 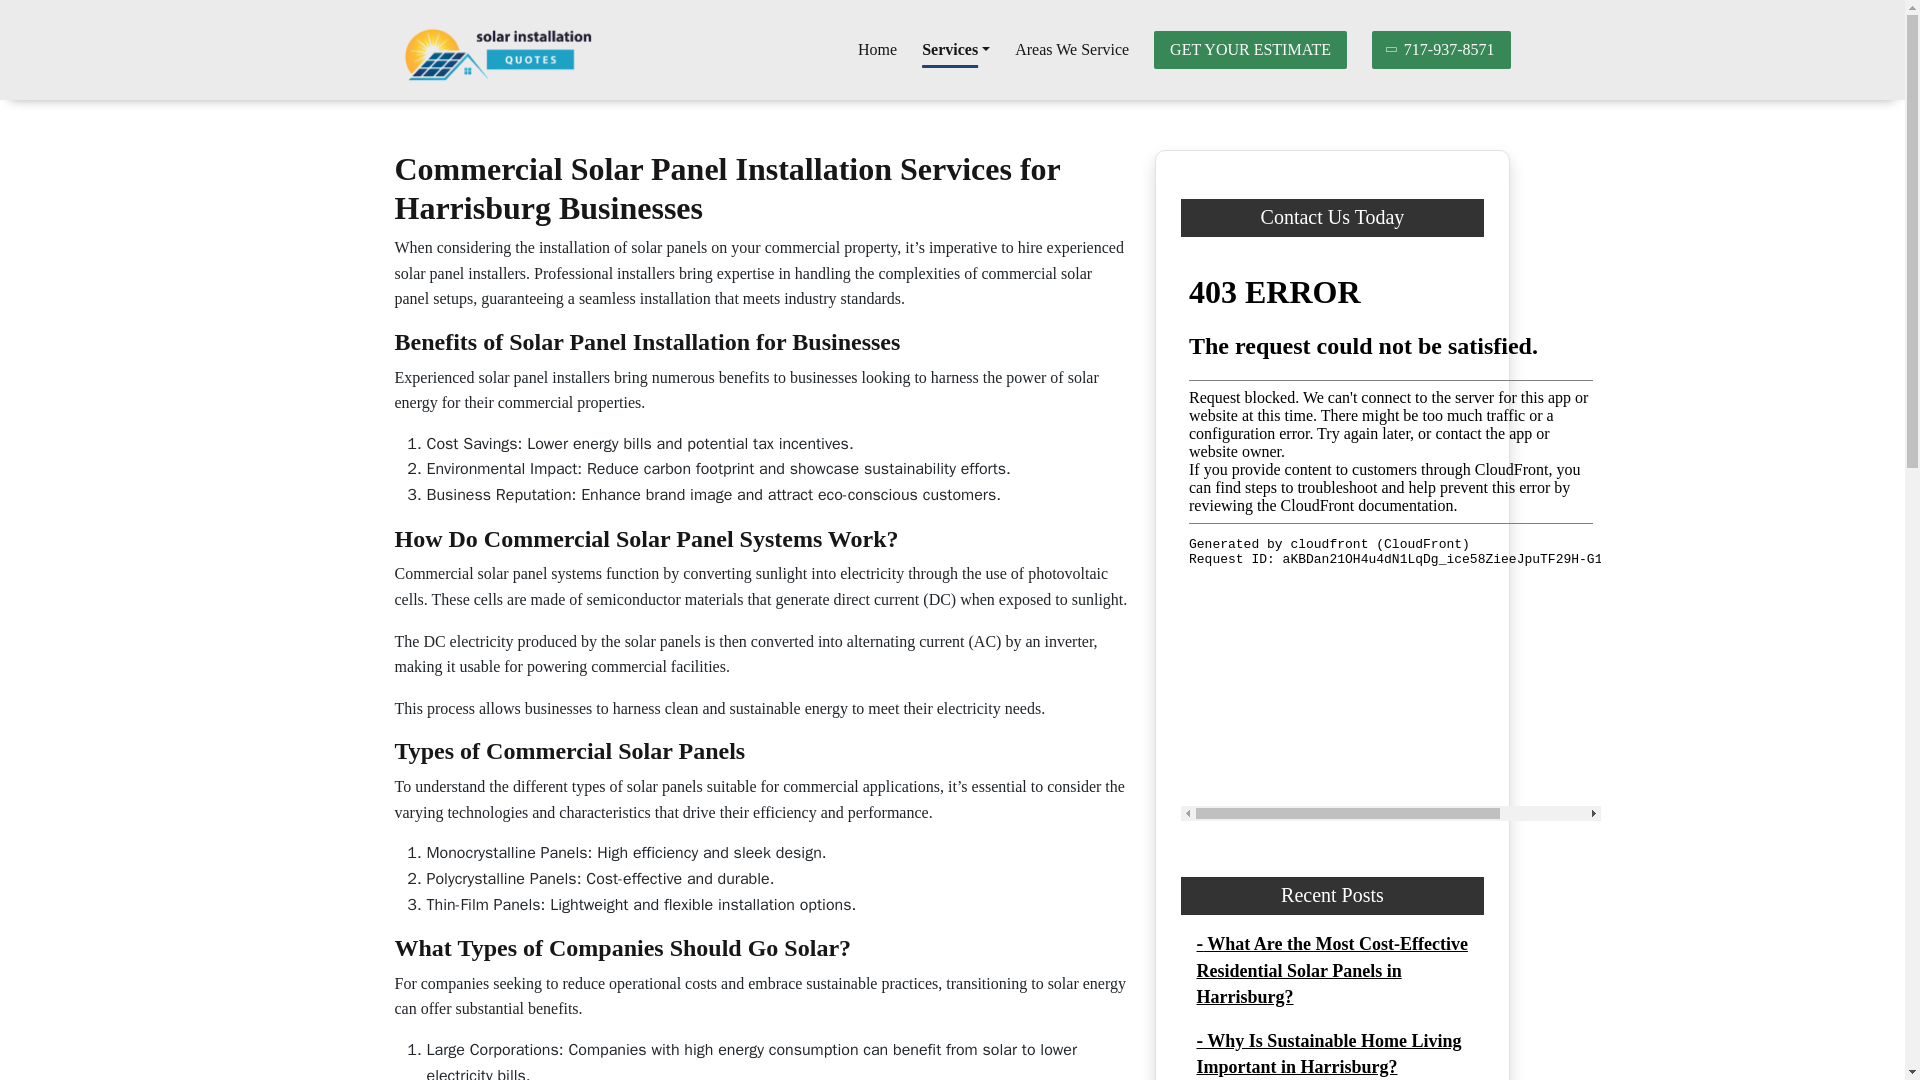 What do you see at coordinates (1328, 1054) in the screenshot?
I see `- Why Is Sustainable Home Living Important in Harrisburg?` at bounding box center [1328, 1054].